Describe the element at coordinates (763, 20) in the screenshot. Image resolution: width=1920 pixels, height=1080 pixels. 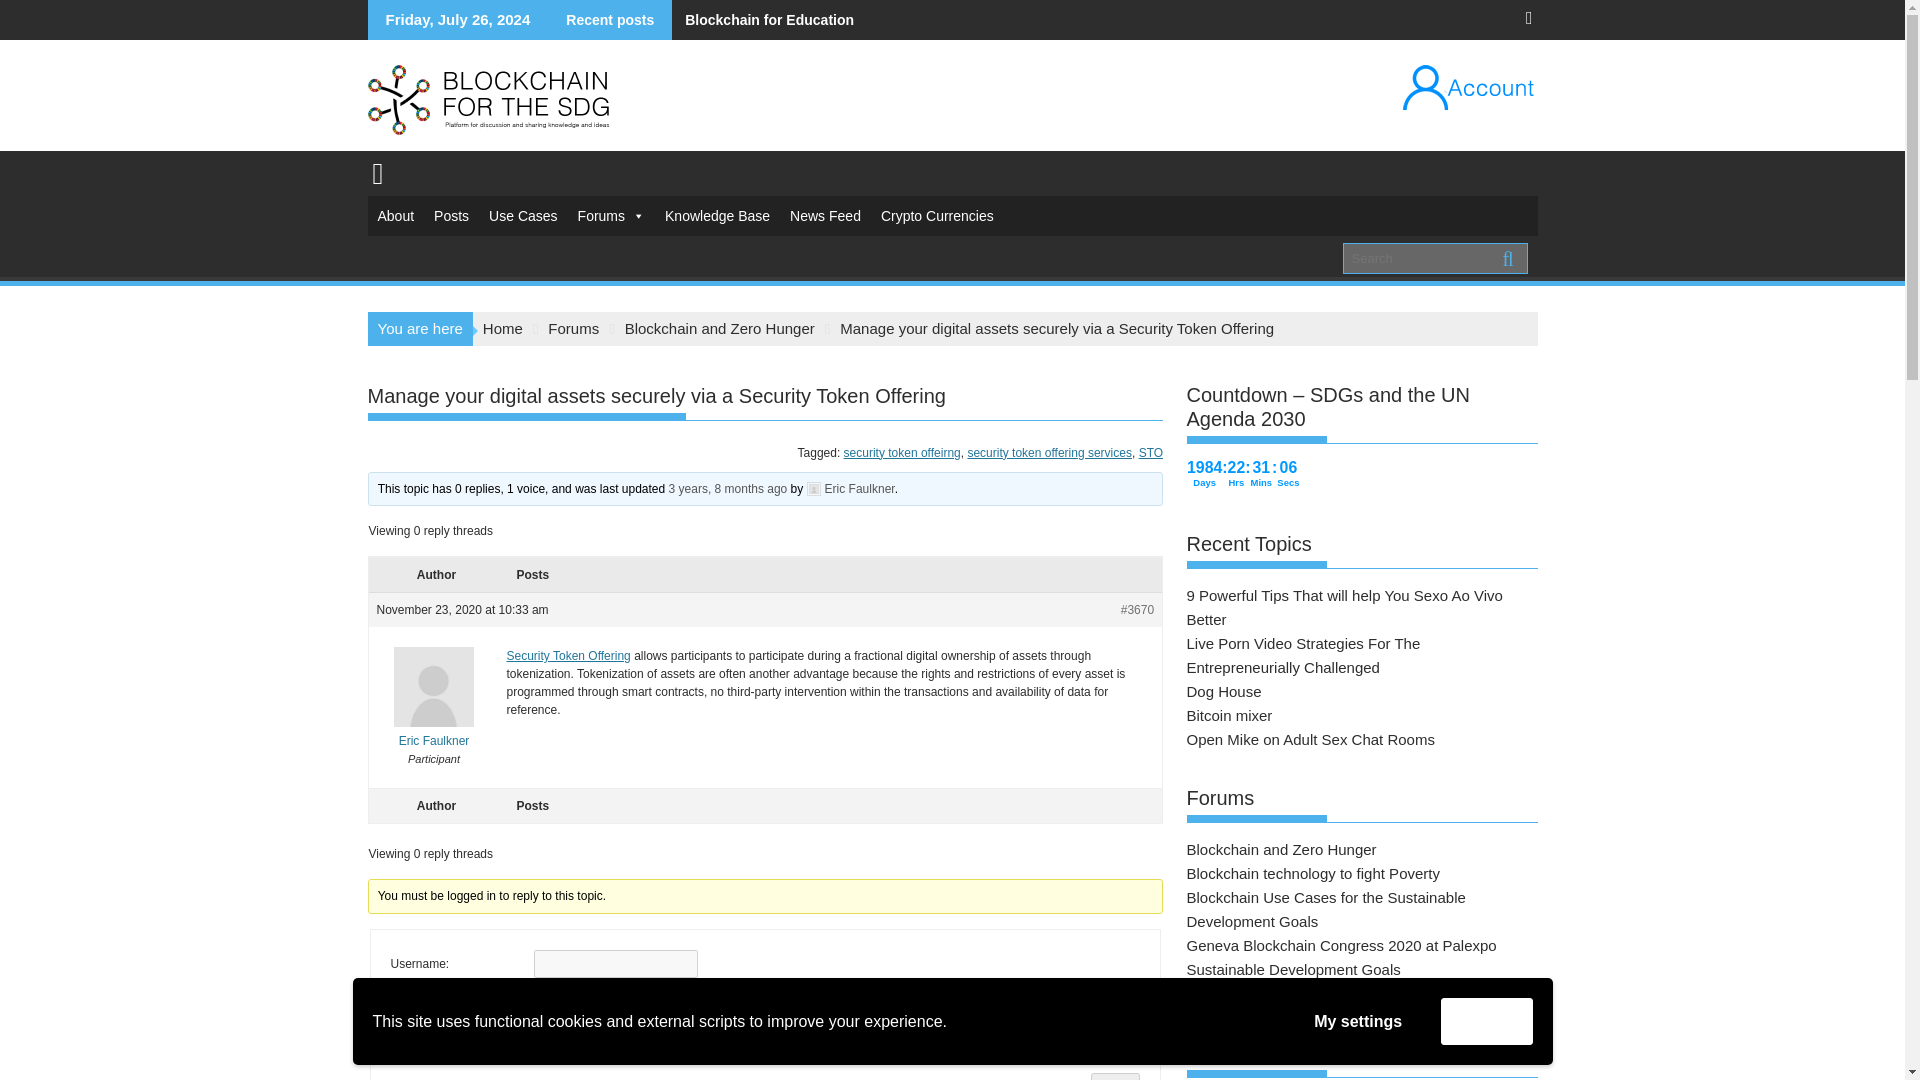
I see `Blockchain for Education` at that location.